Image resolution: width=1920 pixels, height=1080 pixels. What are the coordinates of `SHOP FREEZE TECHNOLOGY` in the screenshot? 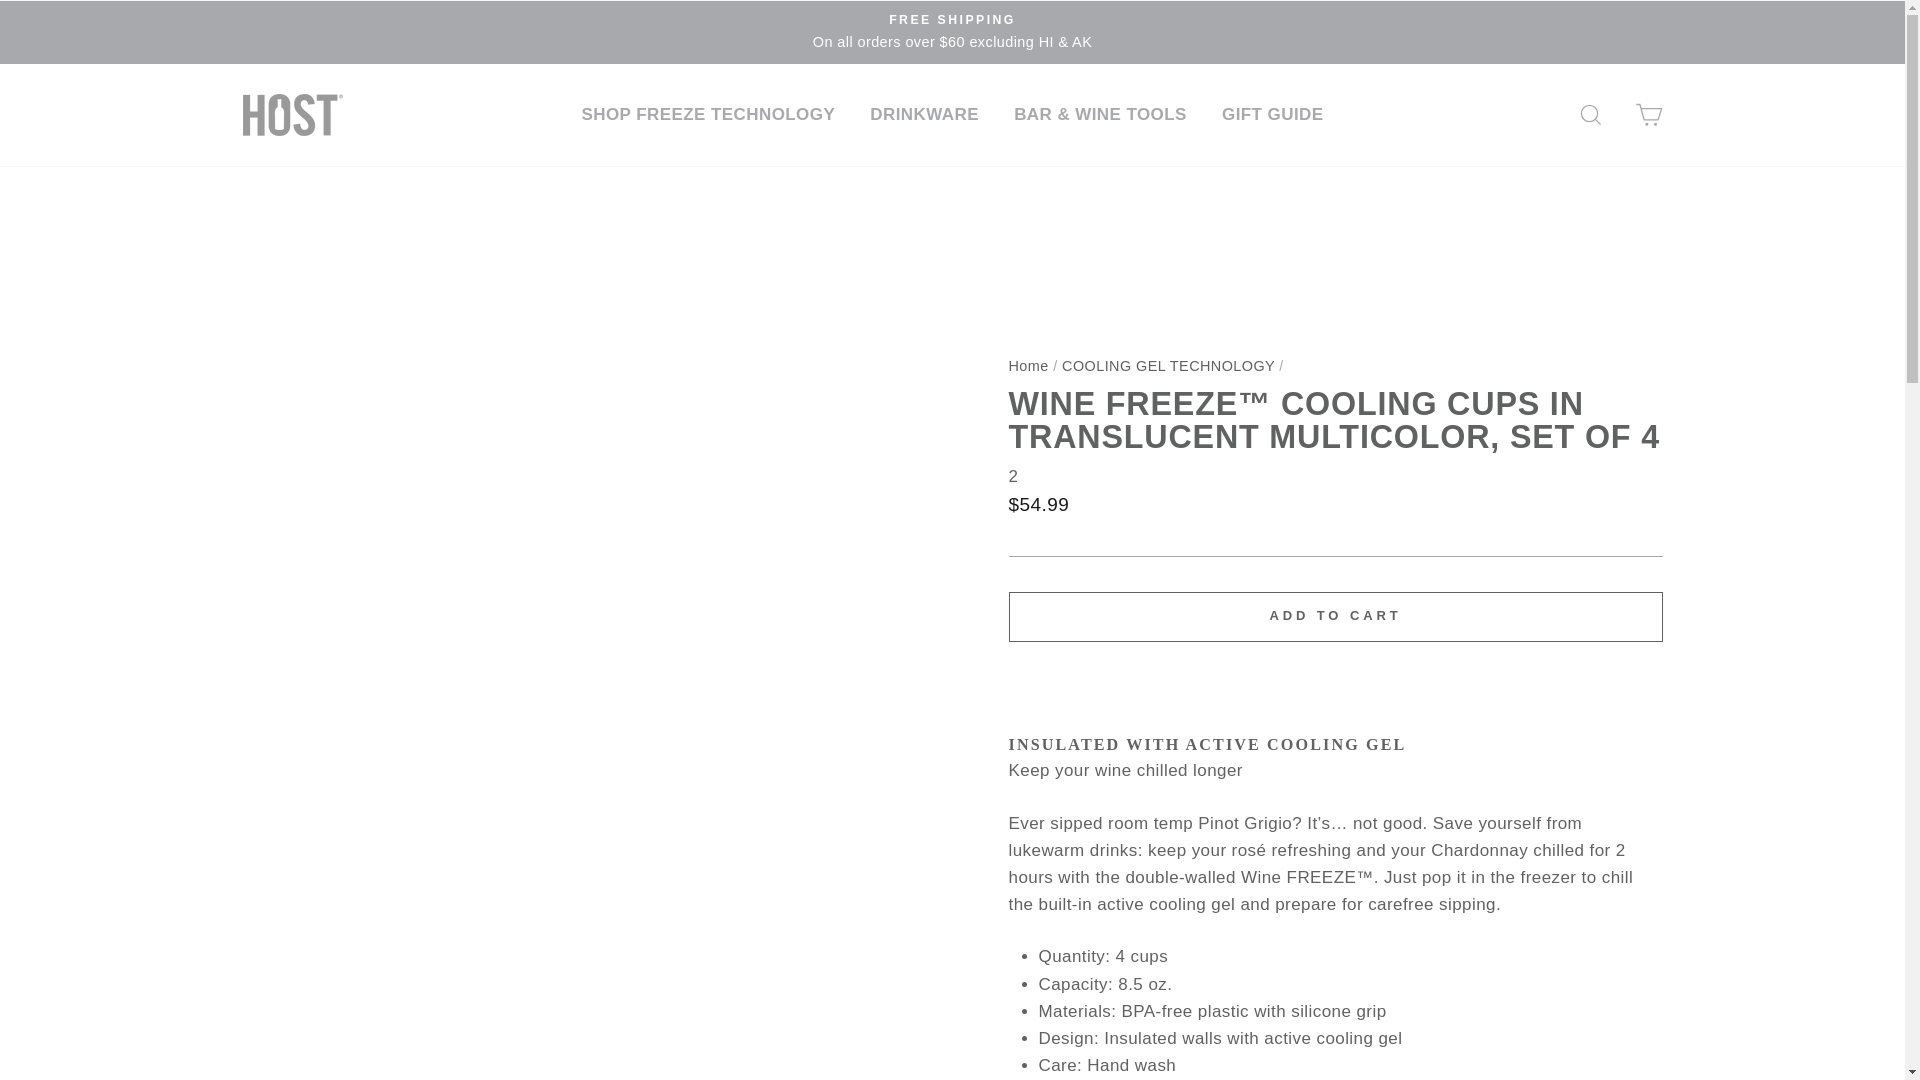 It's located at (708, 114).